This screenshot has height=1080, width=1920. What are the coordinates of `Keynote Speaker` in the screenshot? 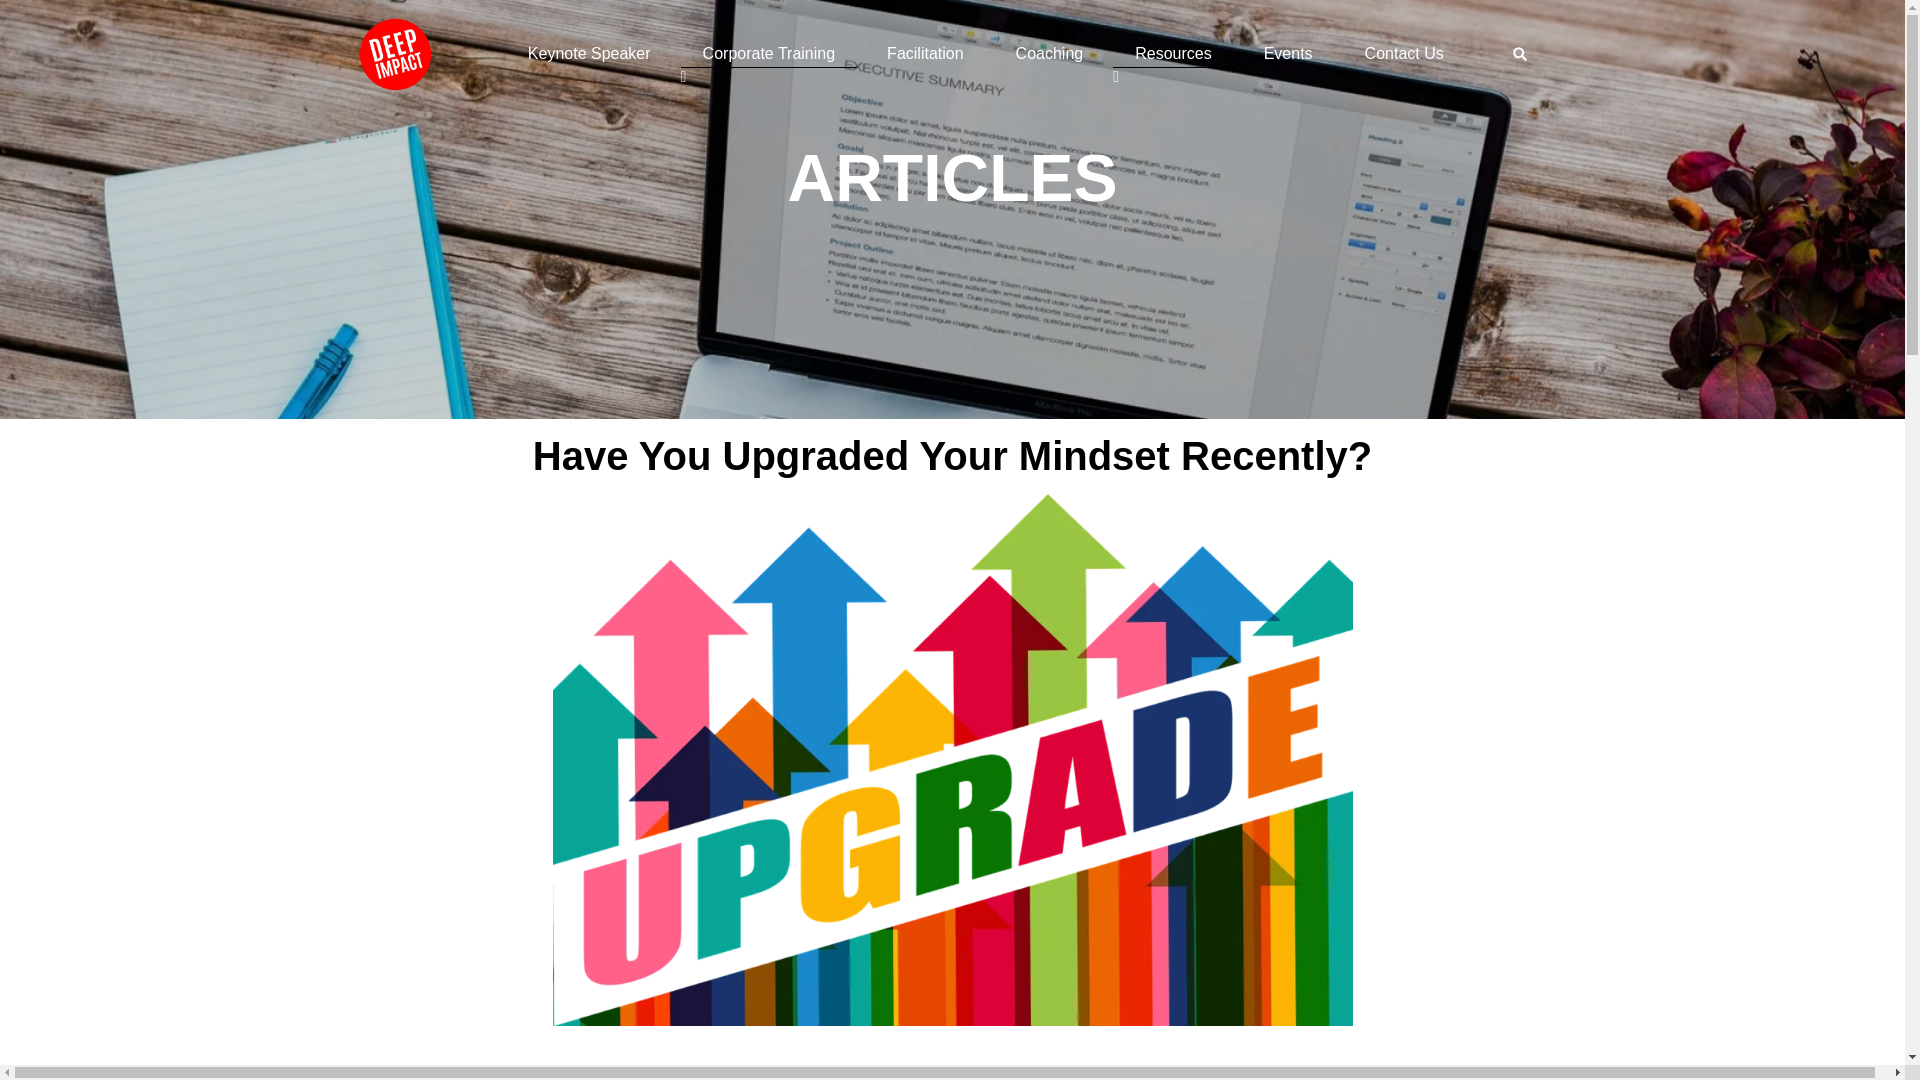 It's located at (590, 54).